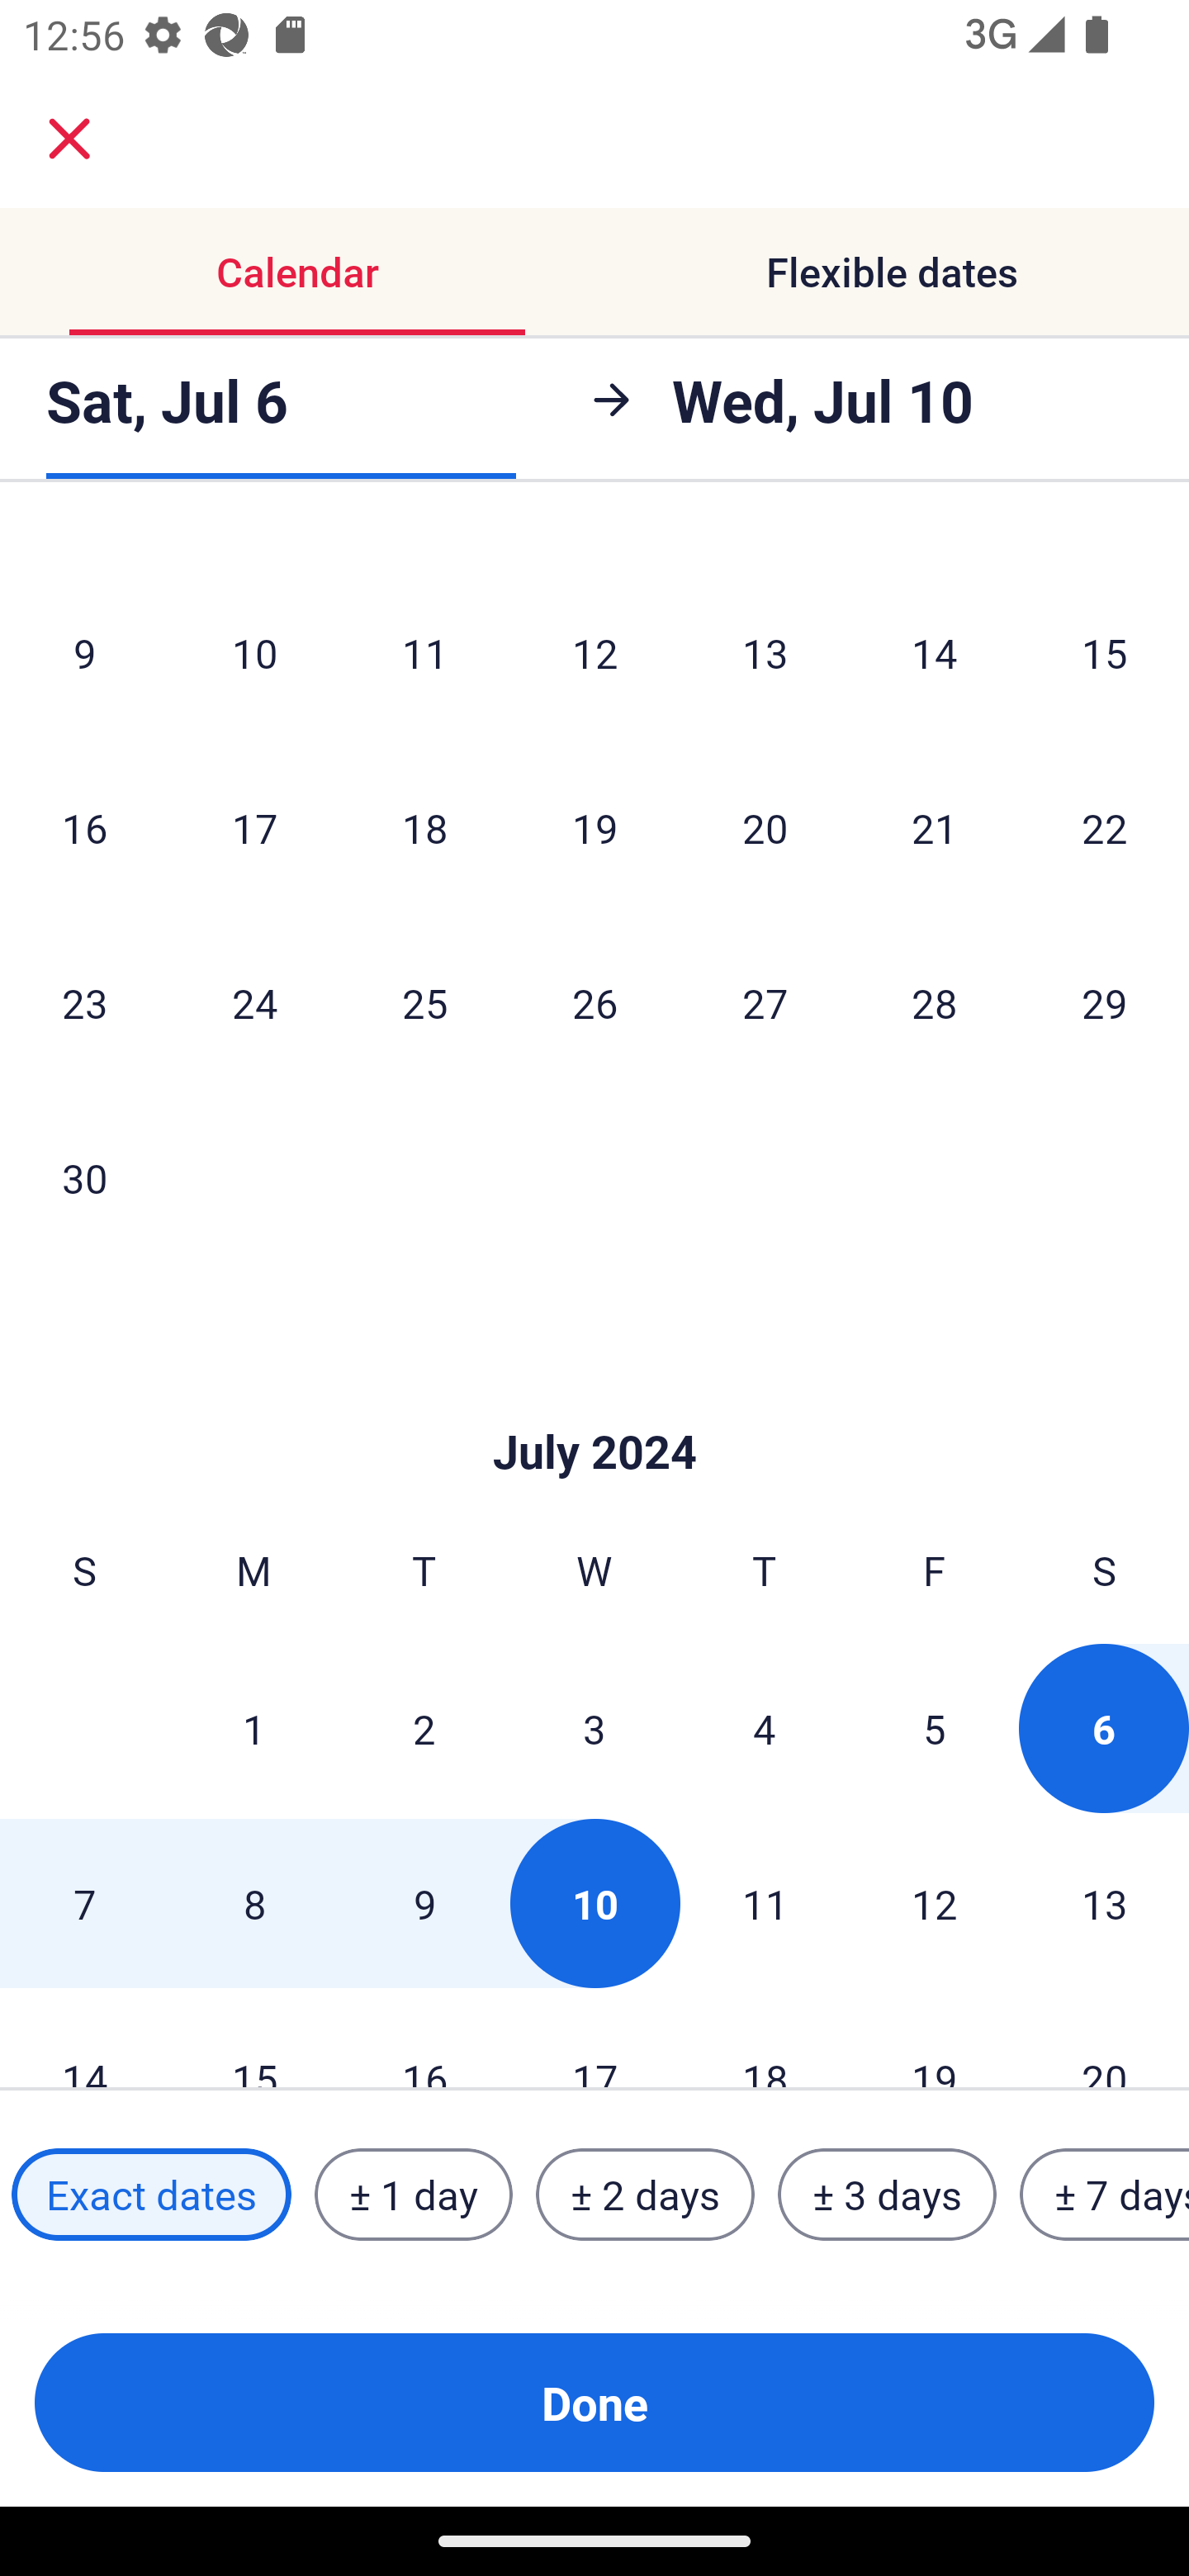  What do you see at coordinates (765, 652) in the screenshot?
I see `13 Thursday, June 13, 2024` at bounding box center [765, 652].